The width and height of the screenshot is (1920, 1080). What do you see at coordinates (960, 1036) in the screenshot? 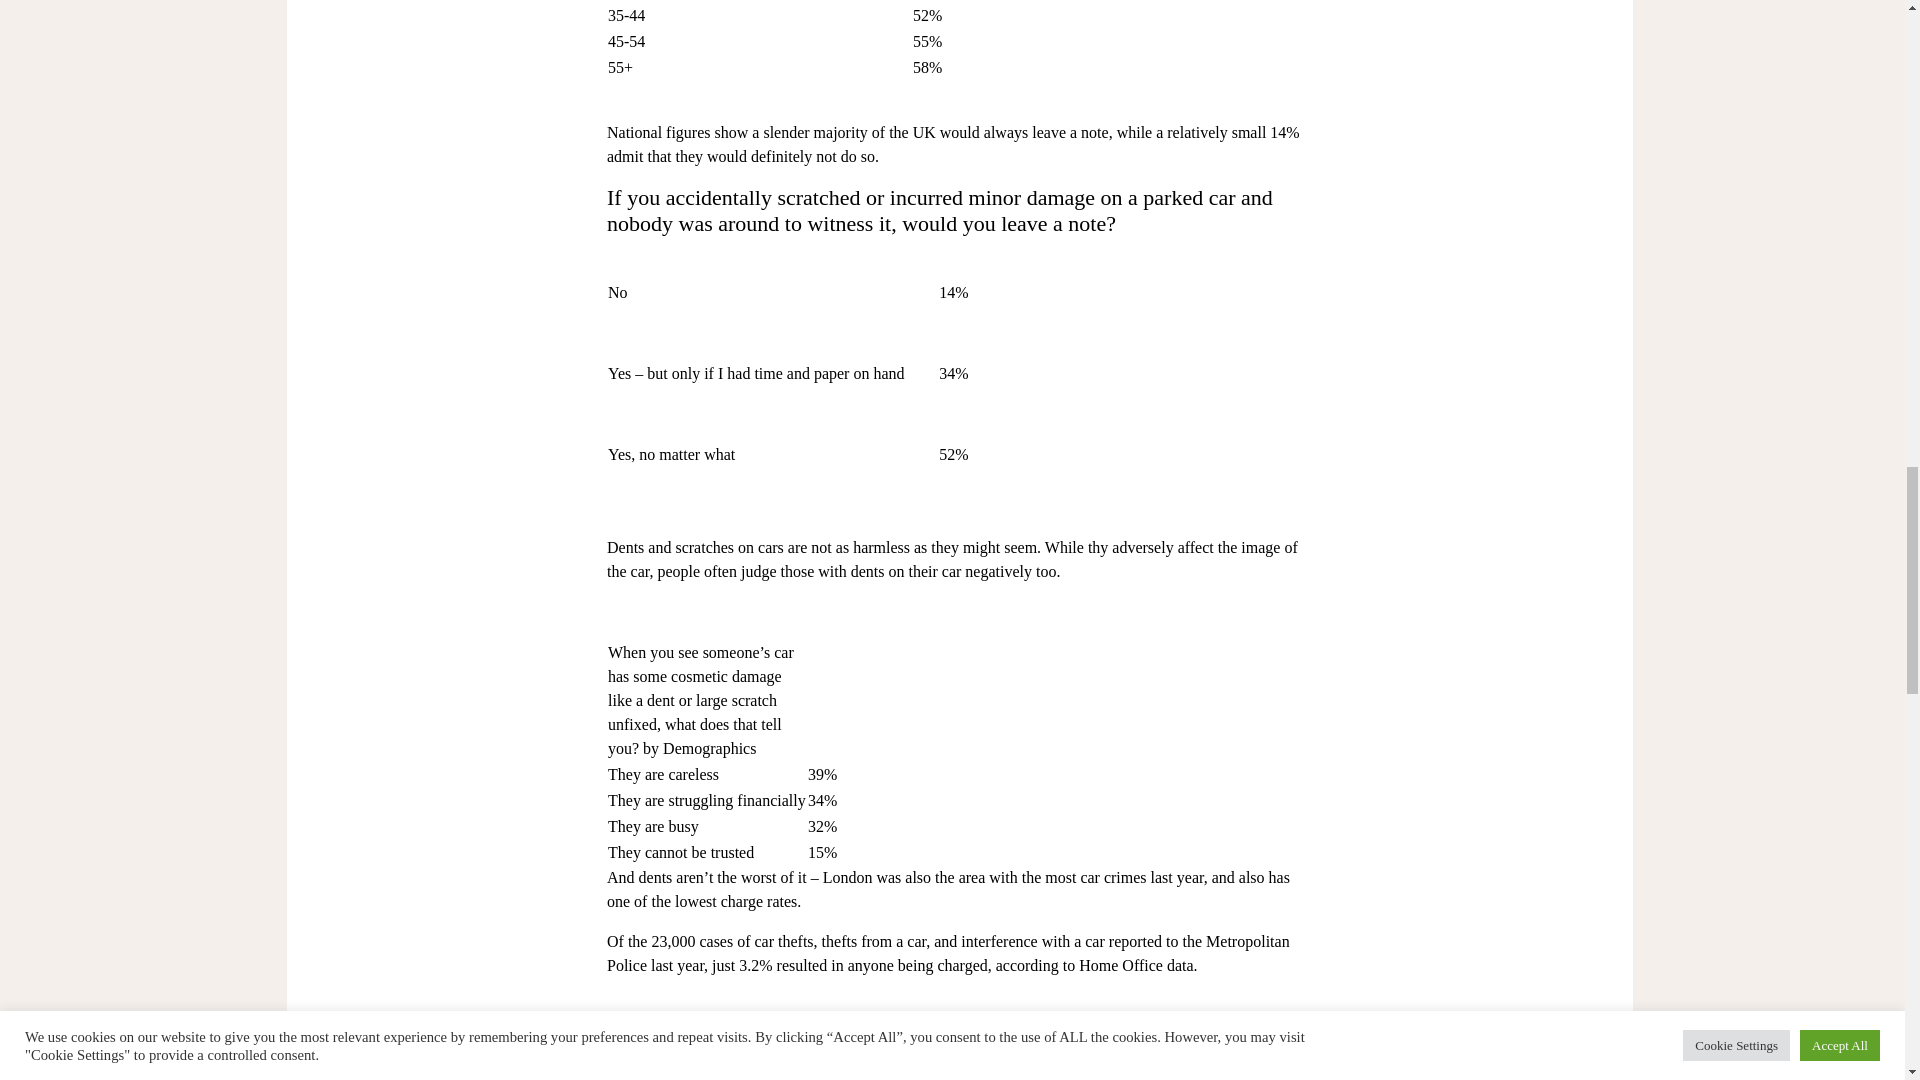
I see `3rd party ad content` at bounding box center [960, 1036].